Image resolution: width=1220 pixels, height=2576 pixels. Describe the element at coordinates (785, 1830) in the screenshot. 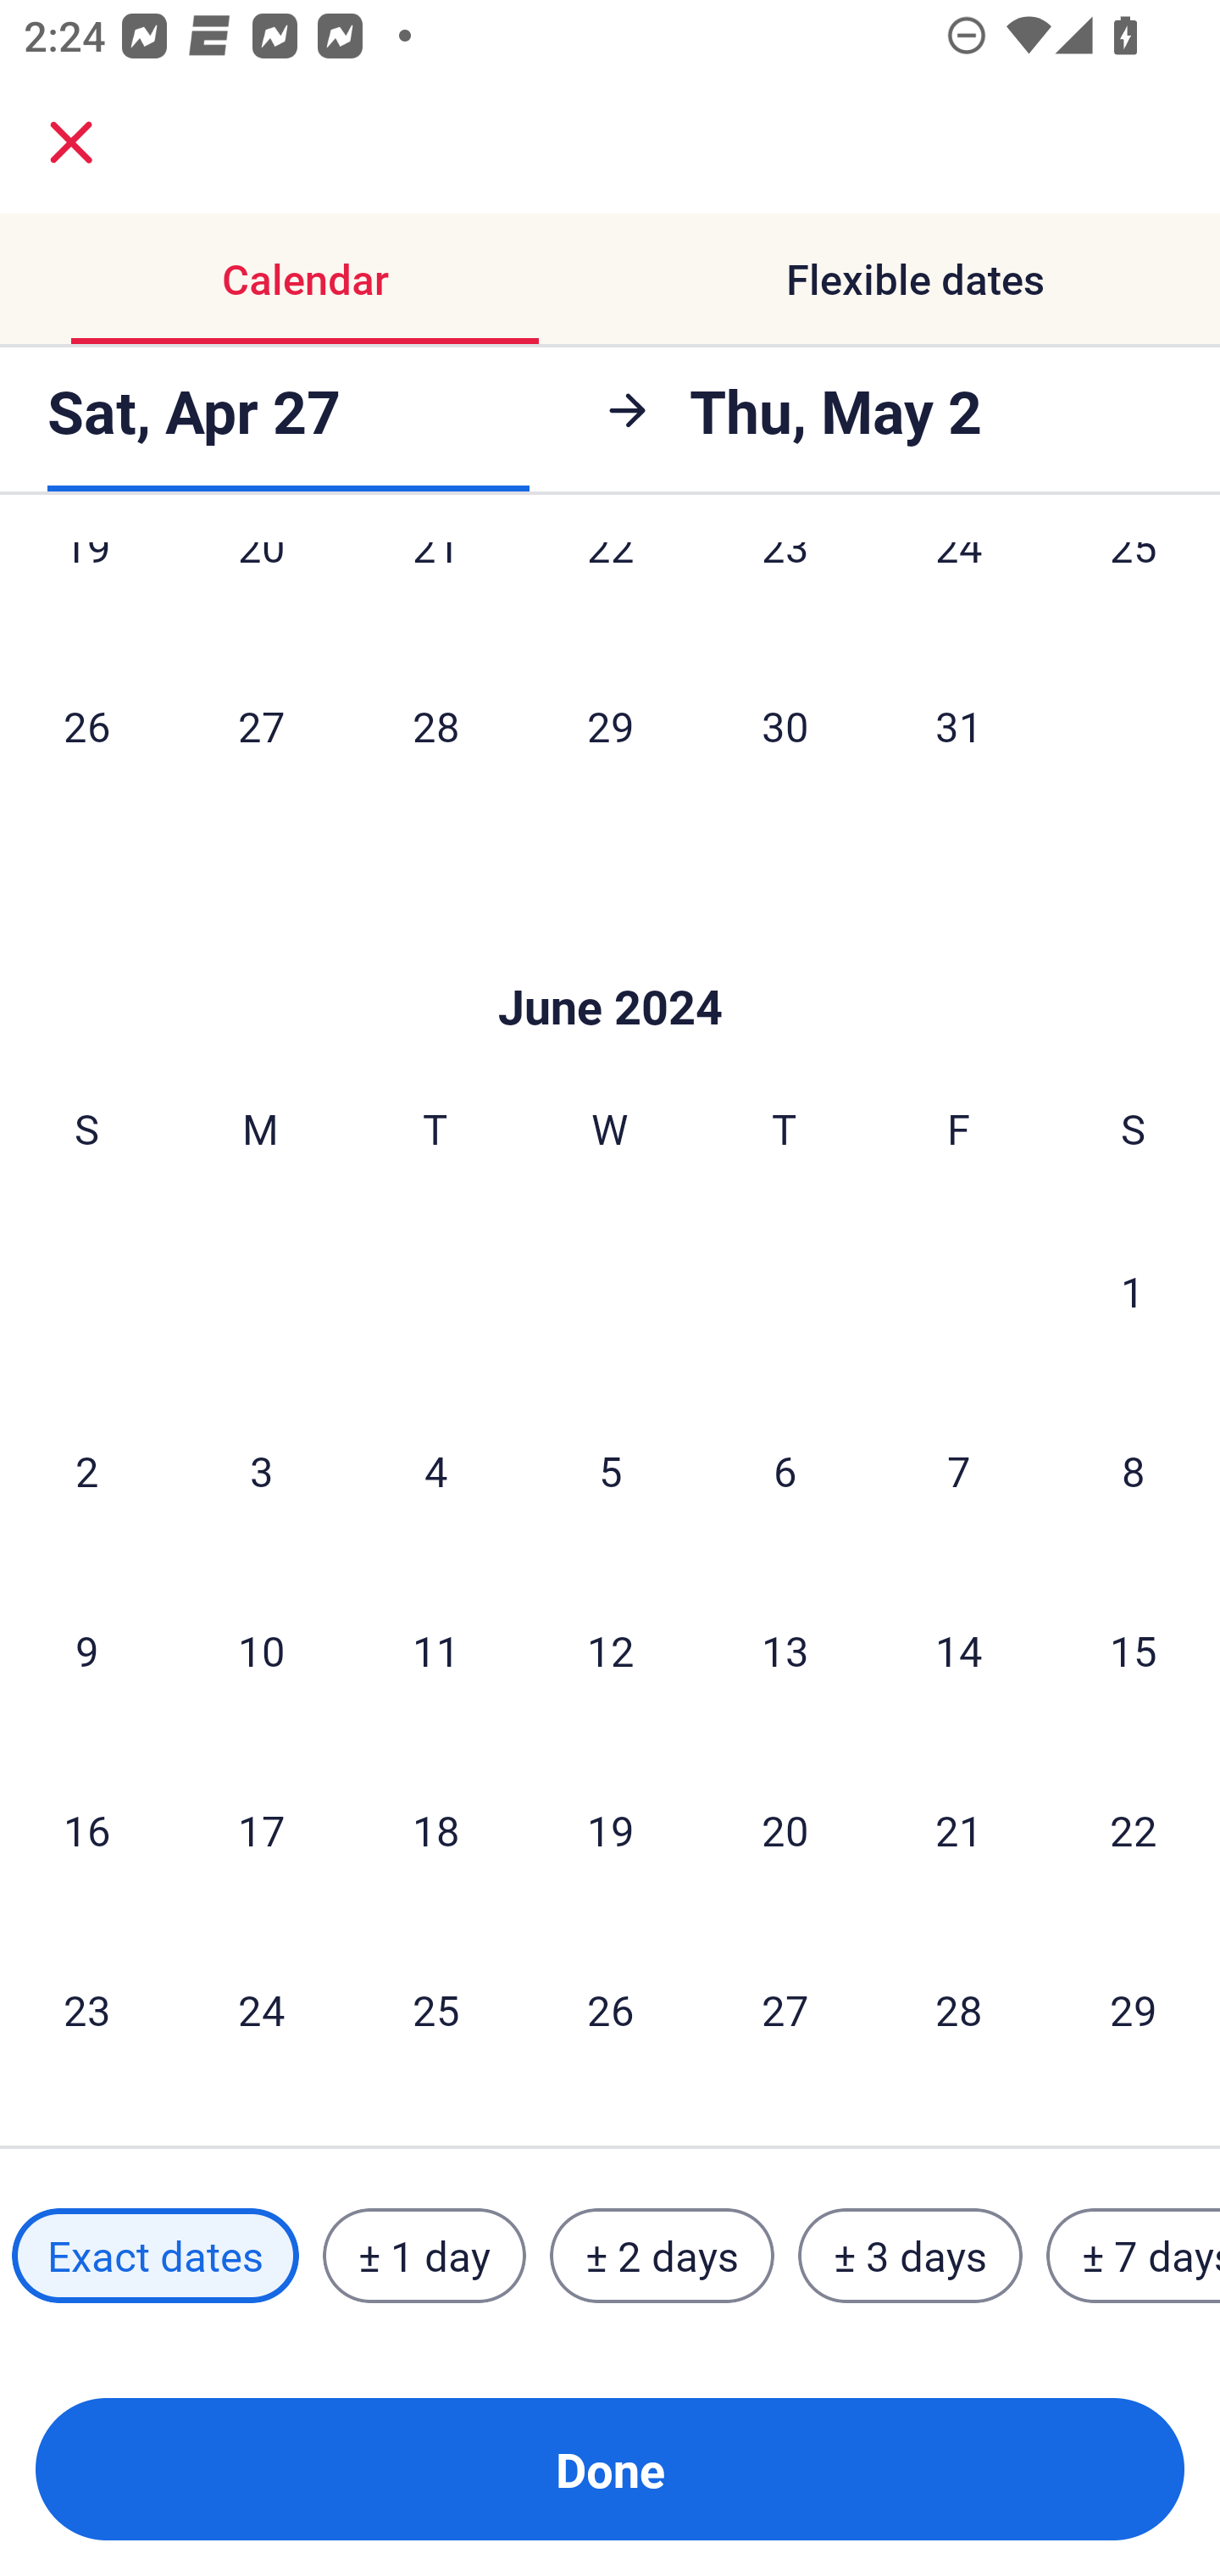

I see `20 Thursday, June 20, 2024` at that location.